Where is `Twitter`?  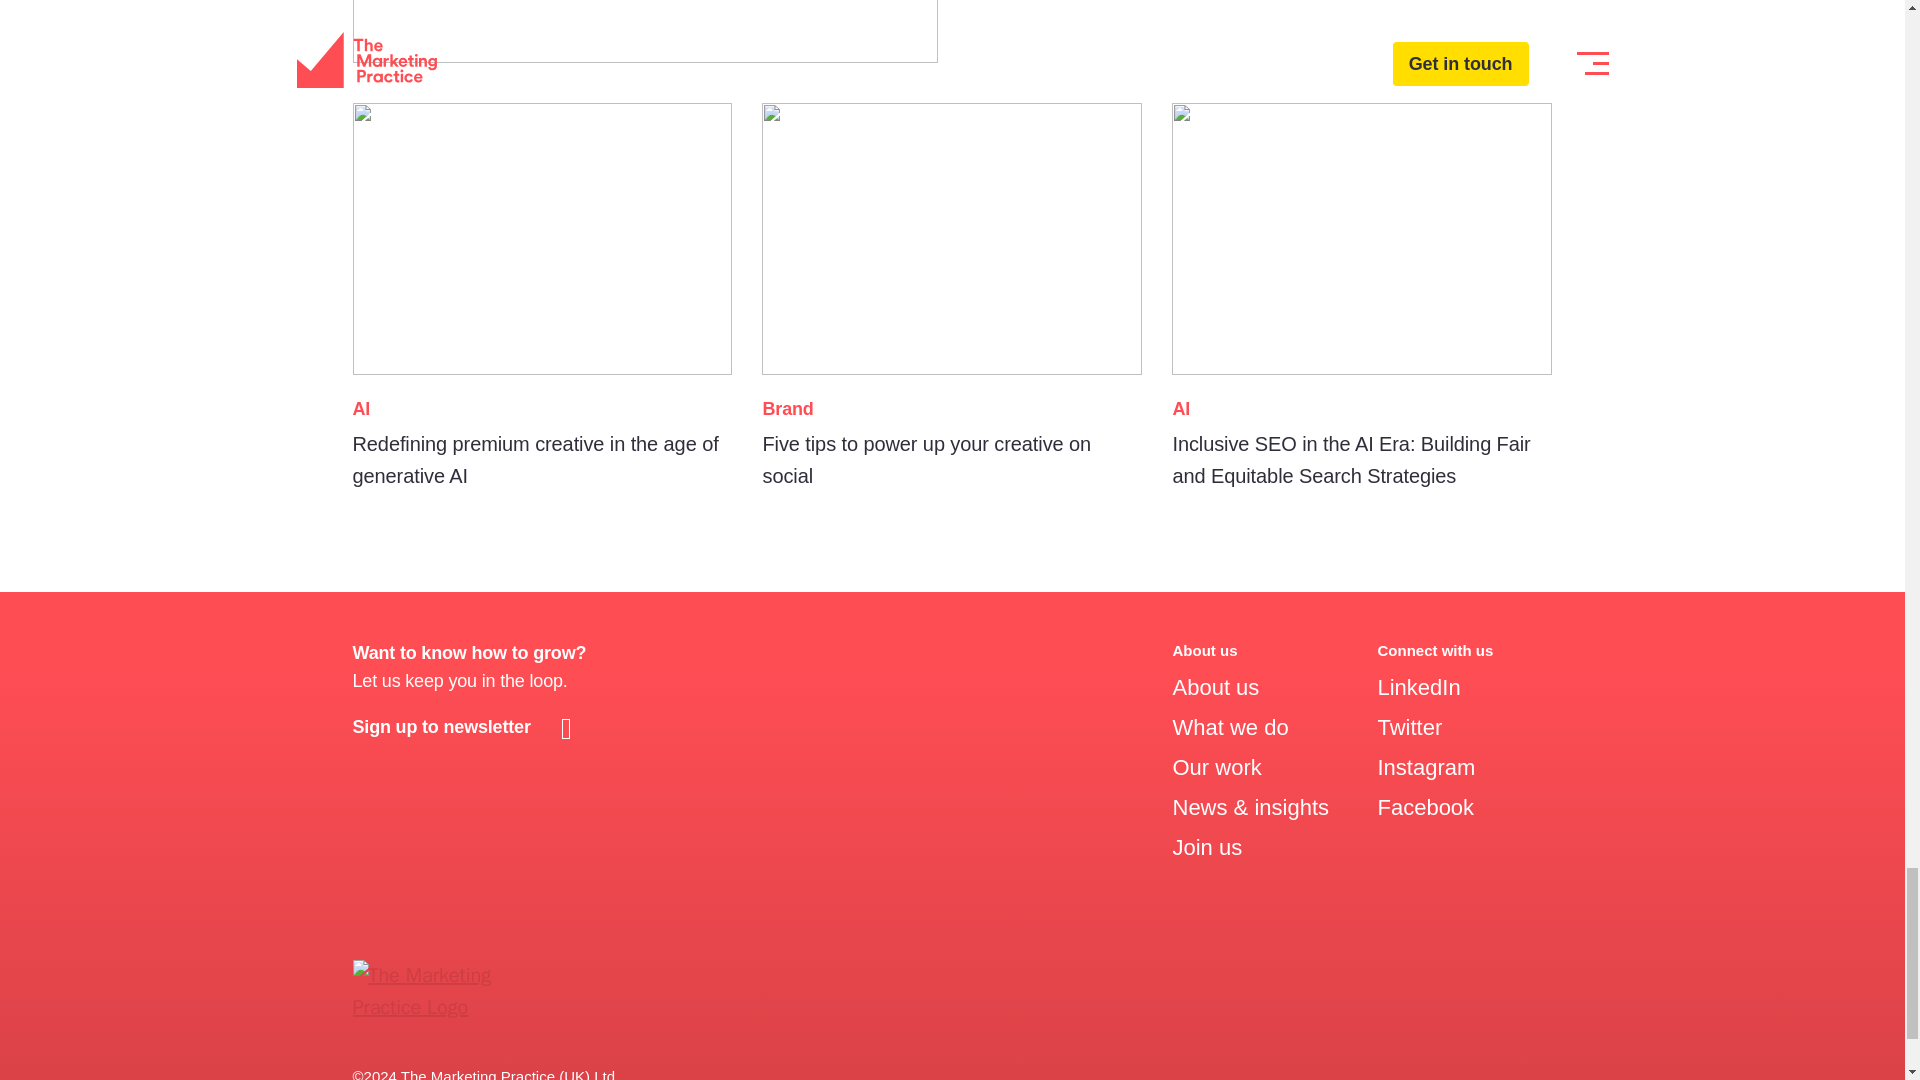
Twitter is located at coordinates (1408, 726).